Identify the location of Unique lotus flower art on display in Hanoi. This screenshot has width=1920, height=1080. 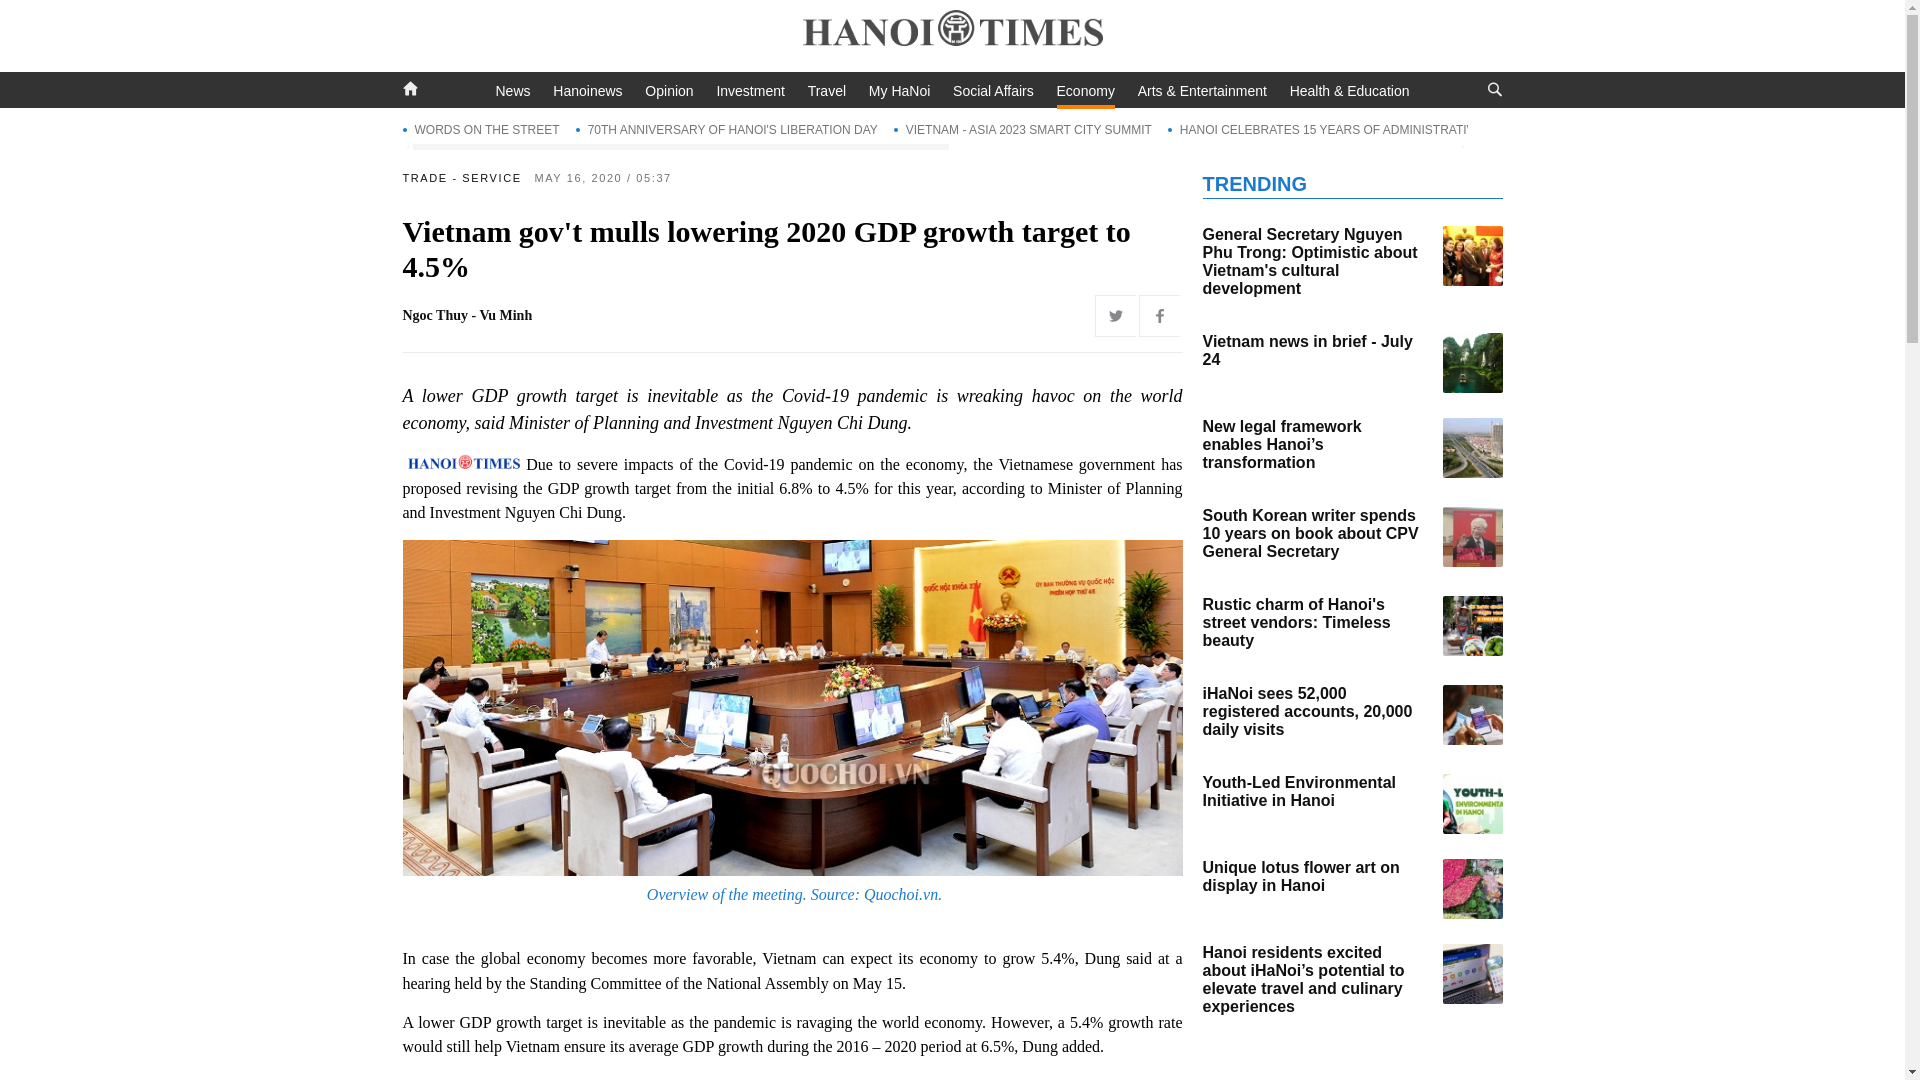
(1471, 888).